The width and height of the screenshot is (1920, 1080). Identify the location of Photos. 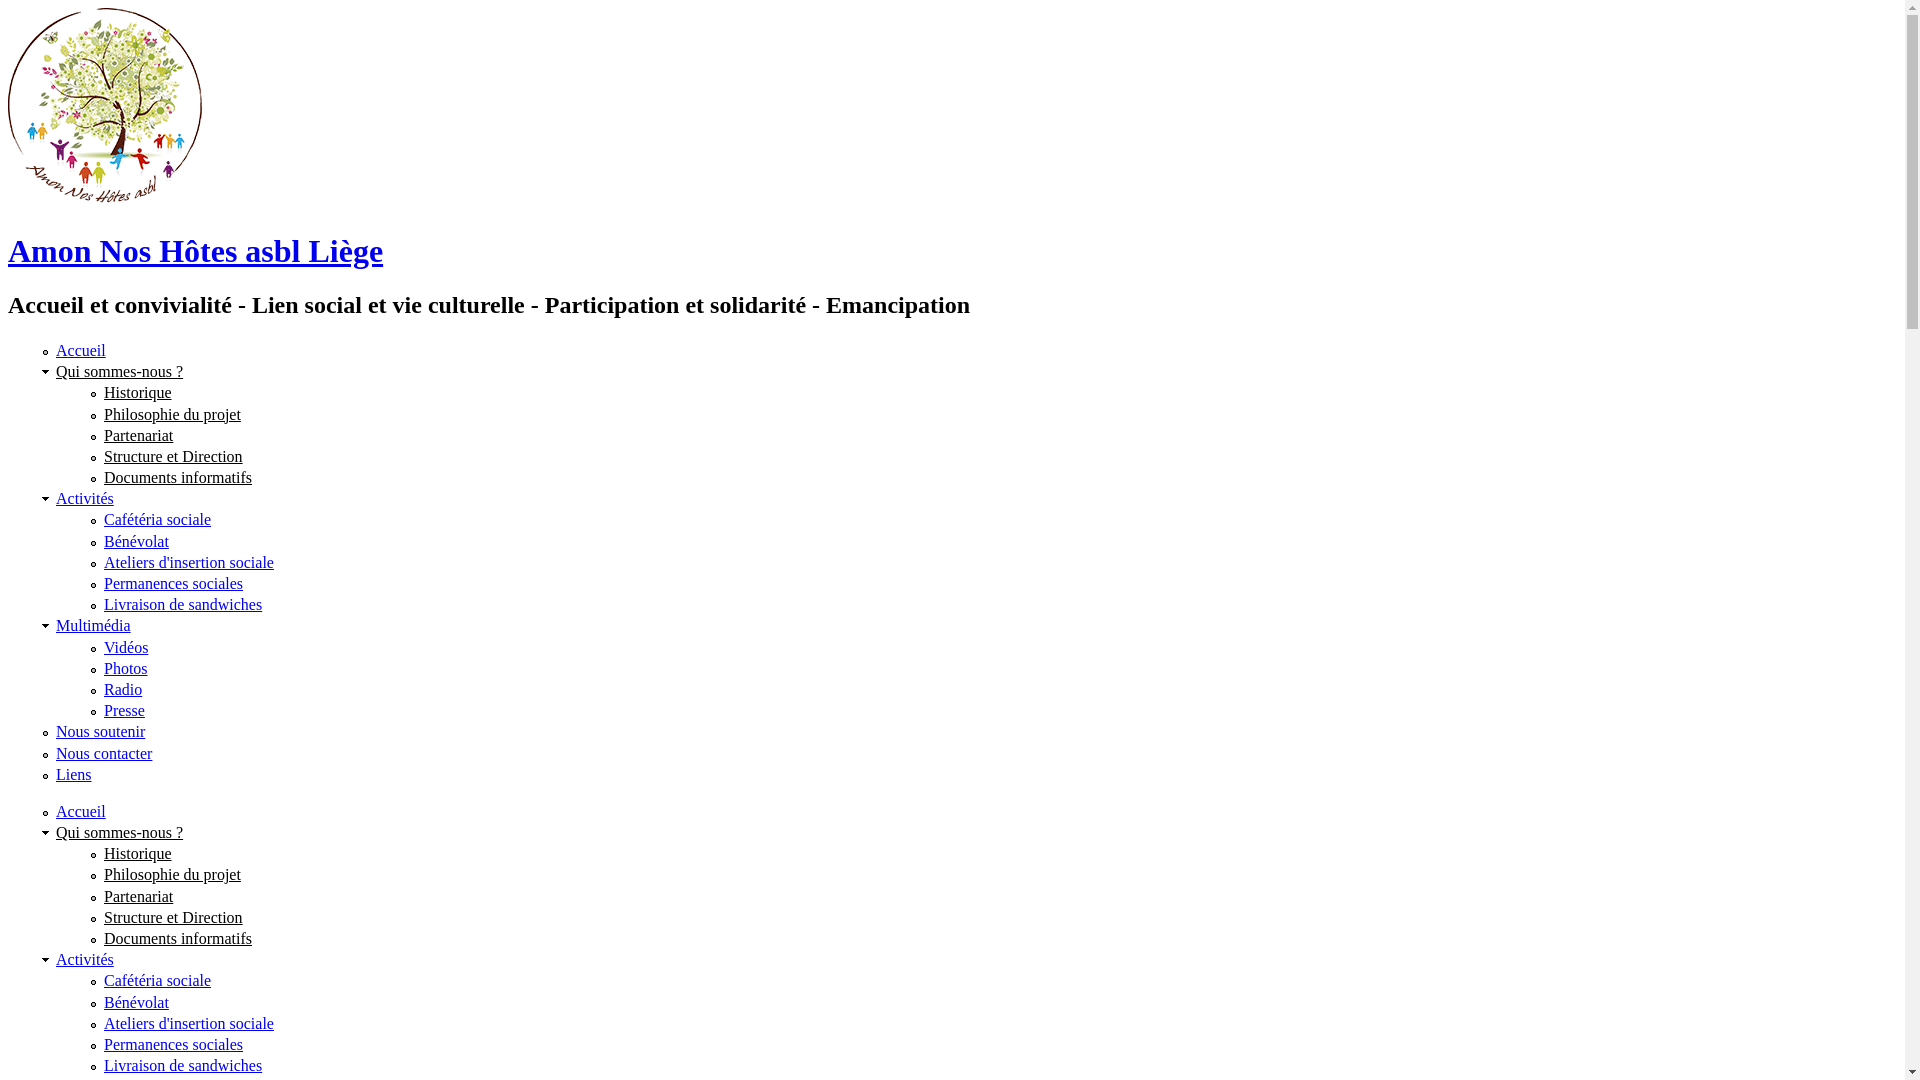
(126, 668).